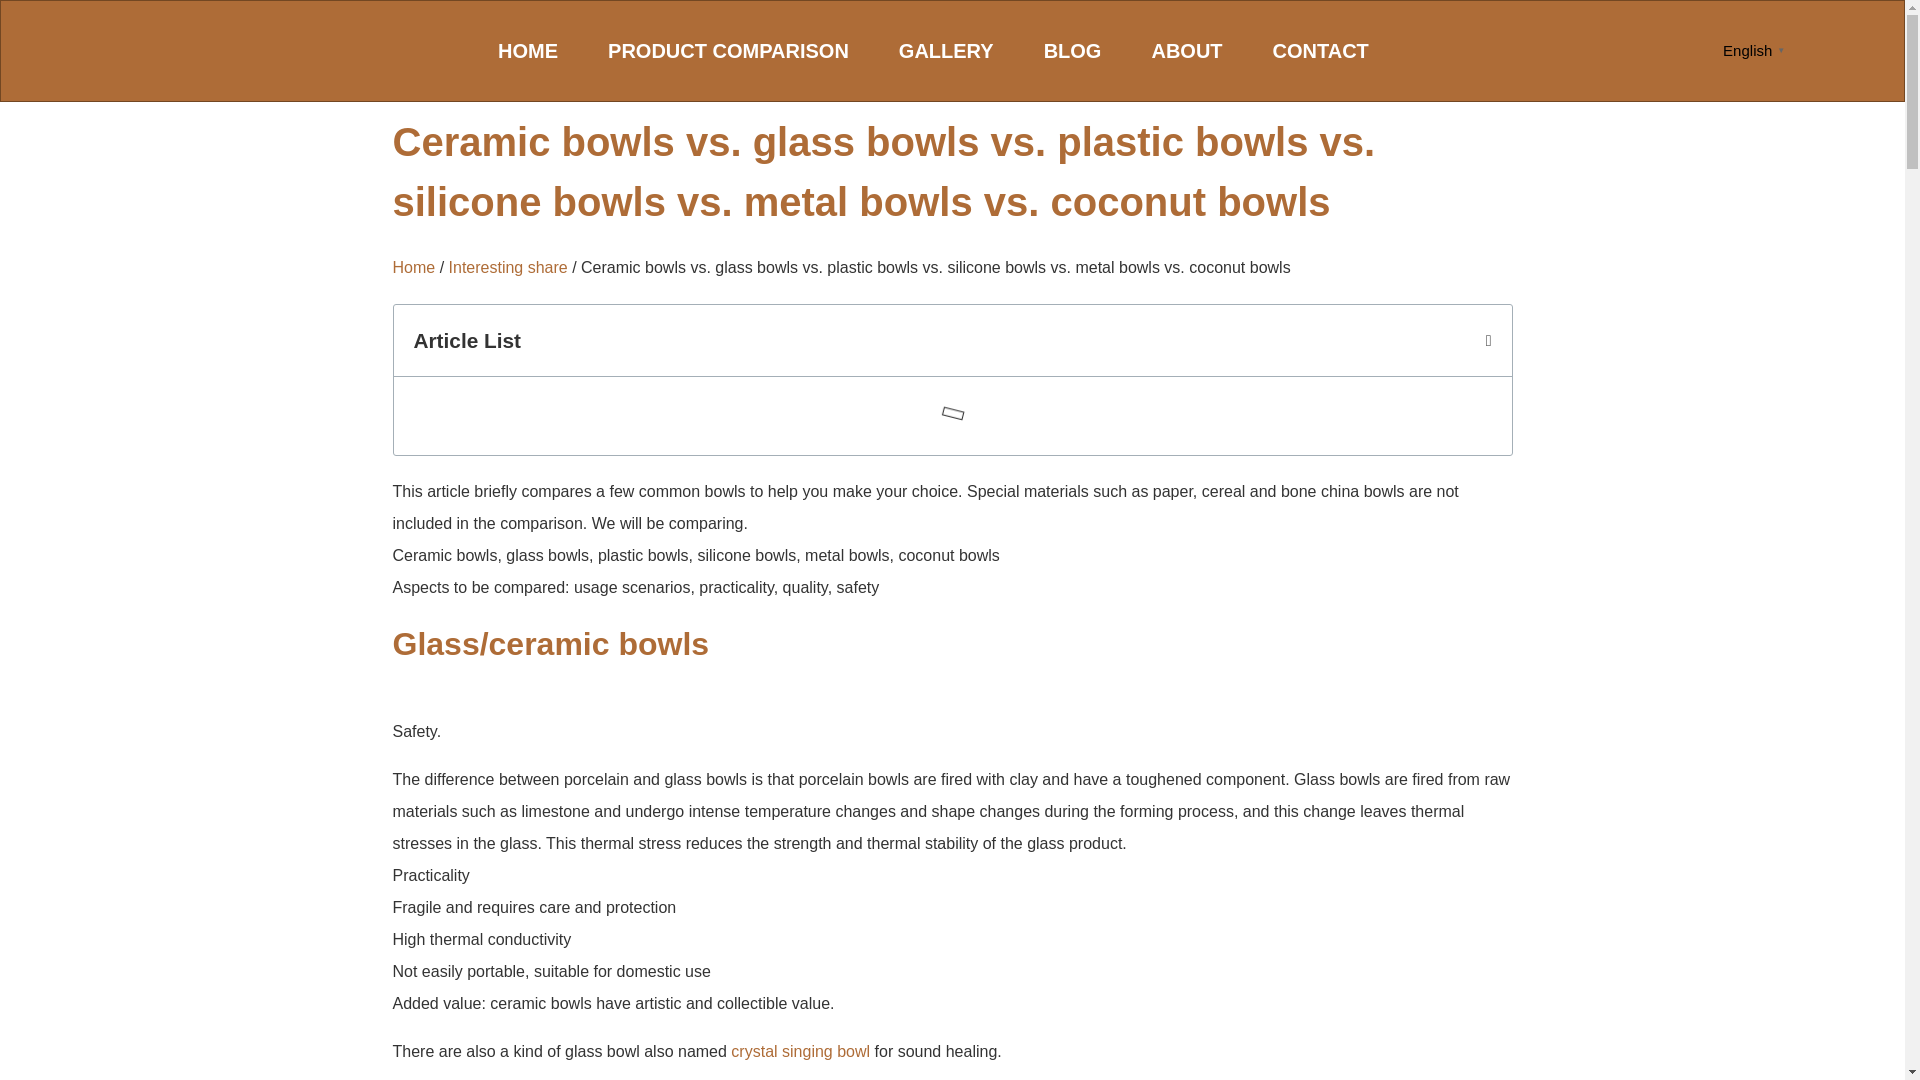 This screenshot has height=1080, width=1920. I want to click on BLOG, so click(1072, 50).